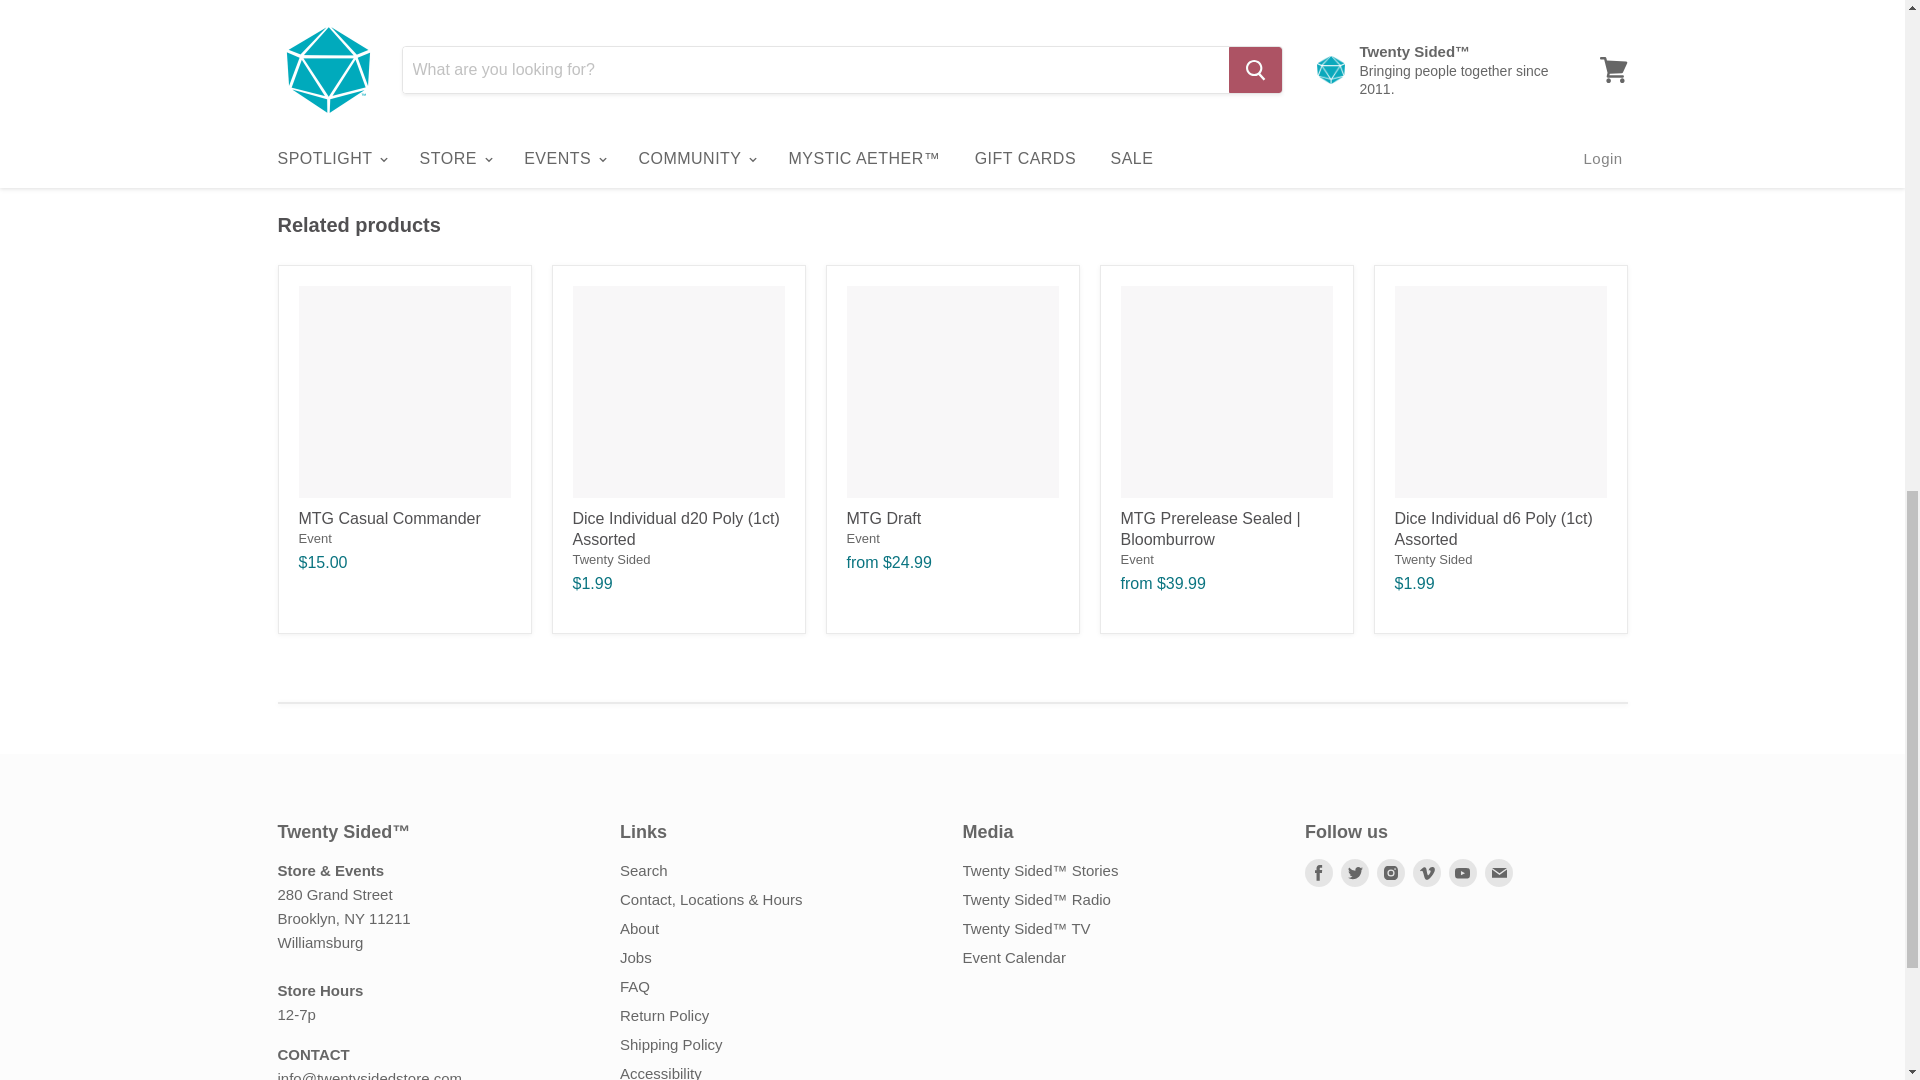 This screenshot has width=1920, height=1080. Describe the element at coordinates (1462, 873) in the screenshot. I see `Youtube` at that location.